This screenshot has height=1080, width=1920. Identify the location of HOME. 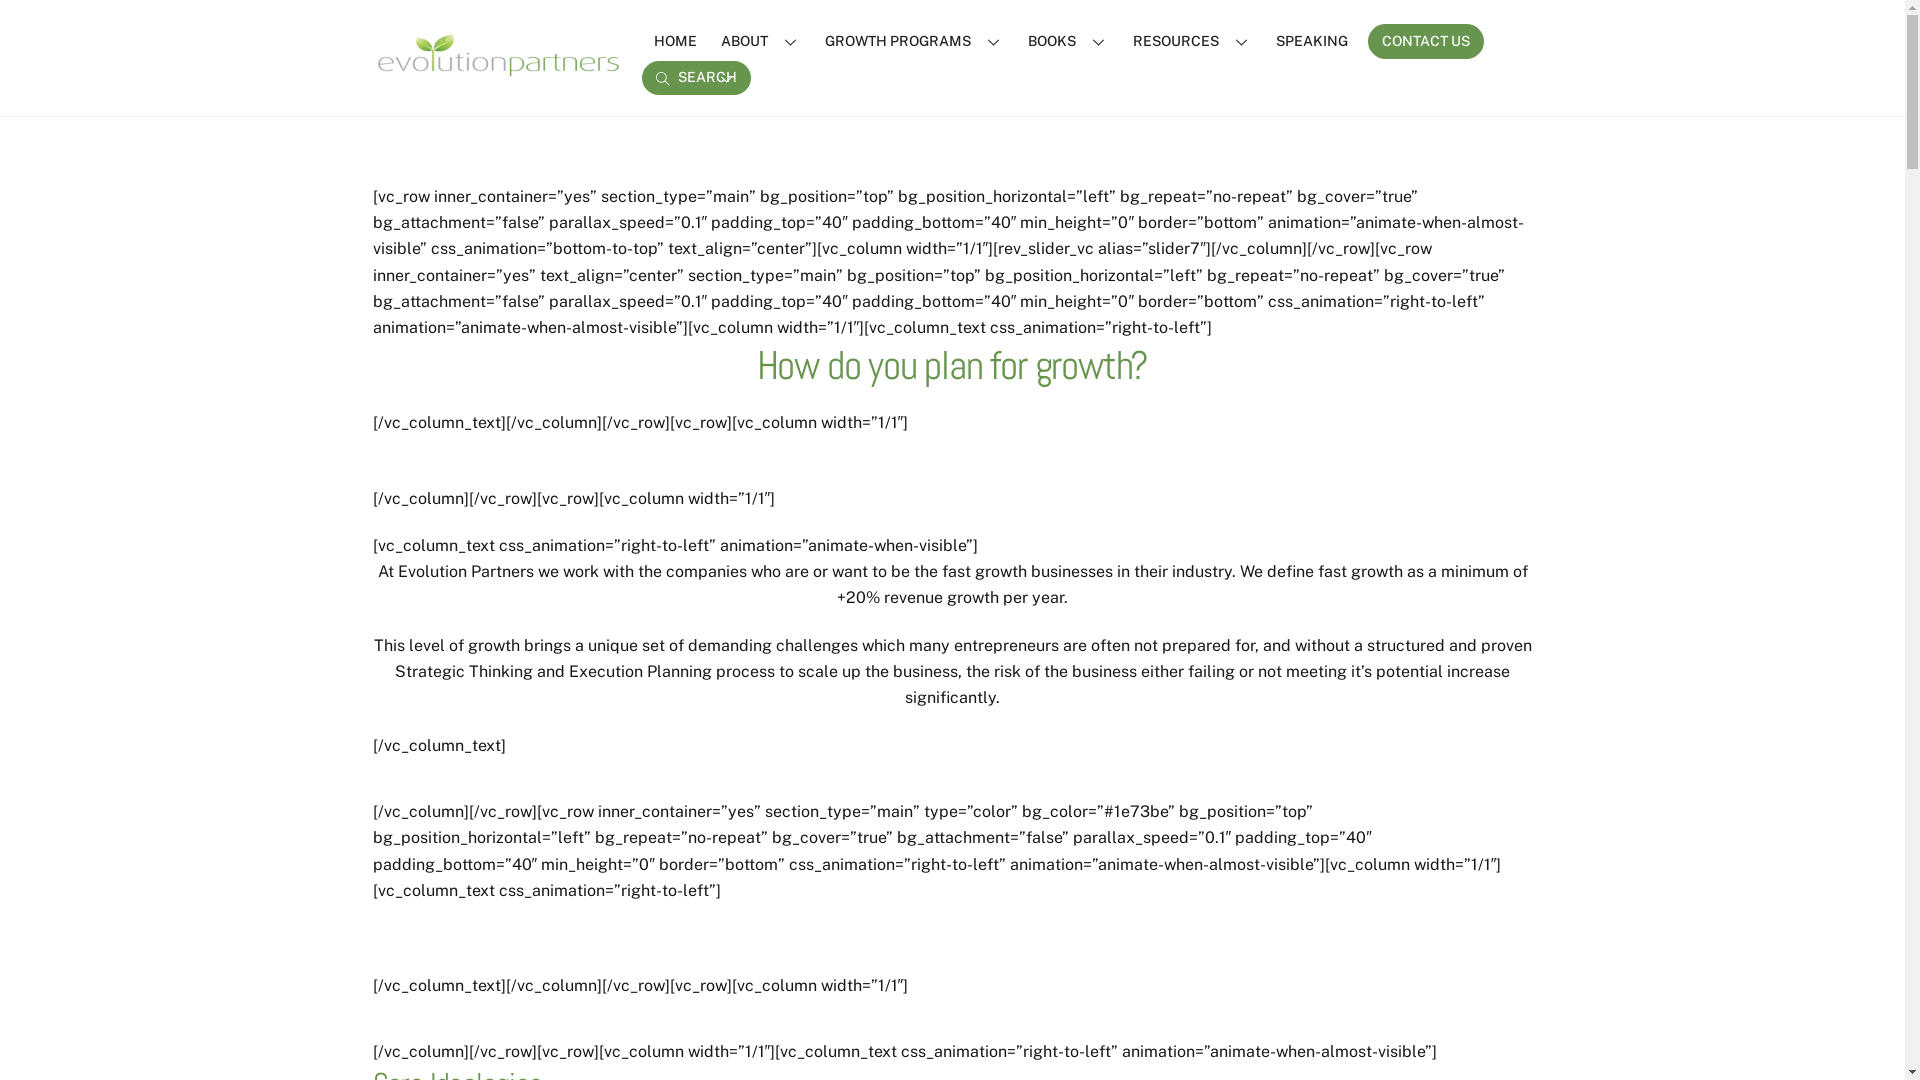
(676, 41).